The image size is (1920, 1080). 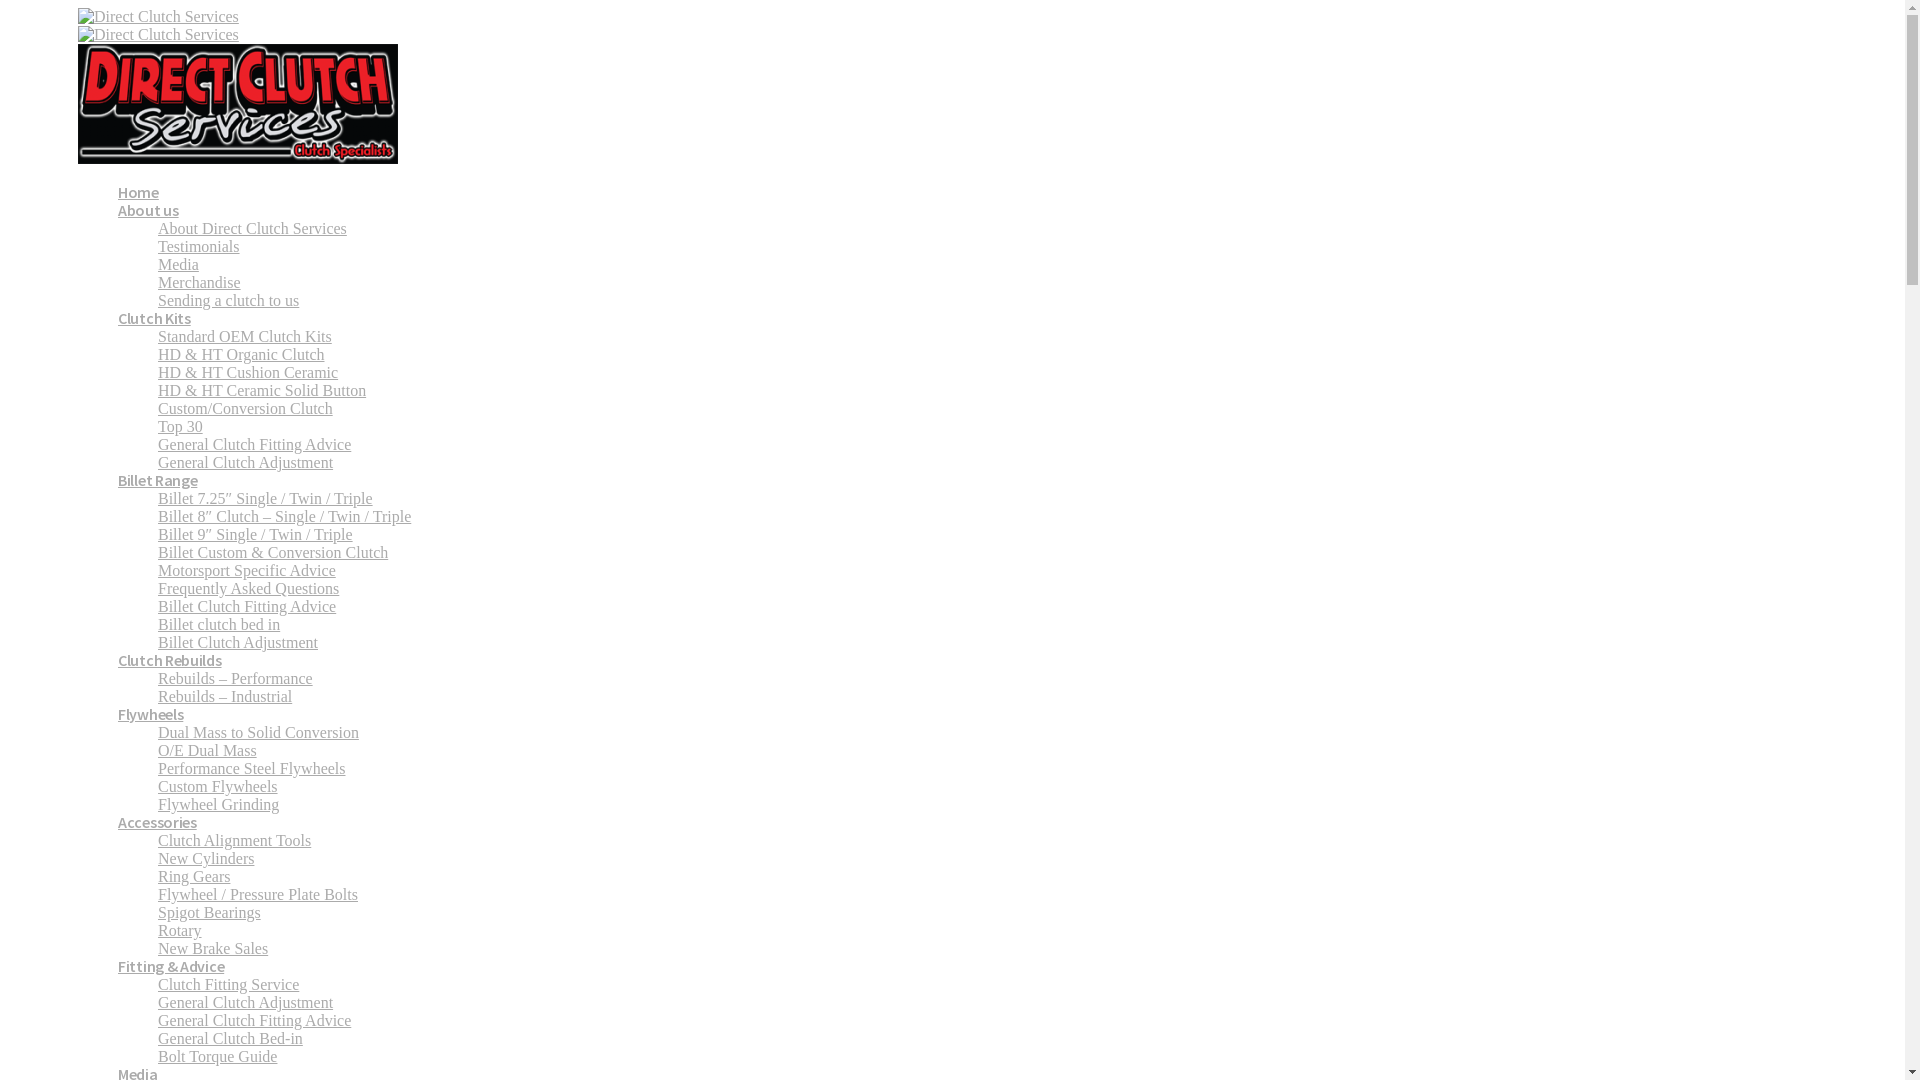 I want to click on Ring Gears, so click(x=194, y=876).